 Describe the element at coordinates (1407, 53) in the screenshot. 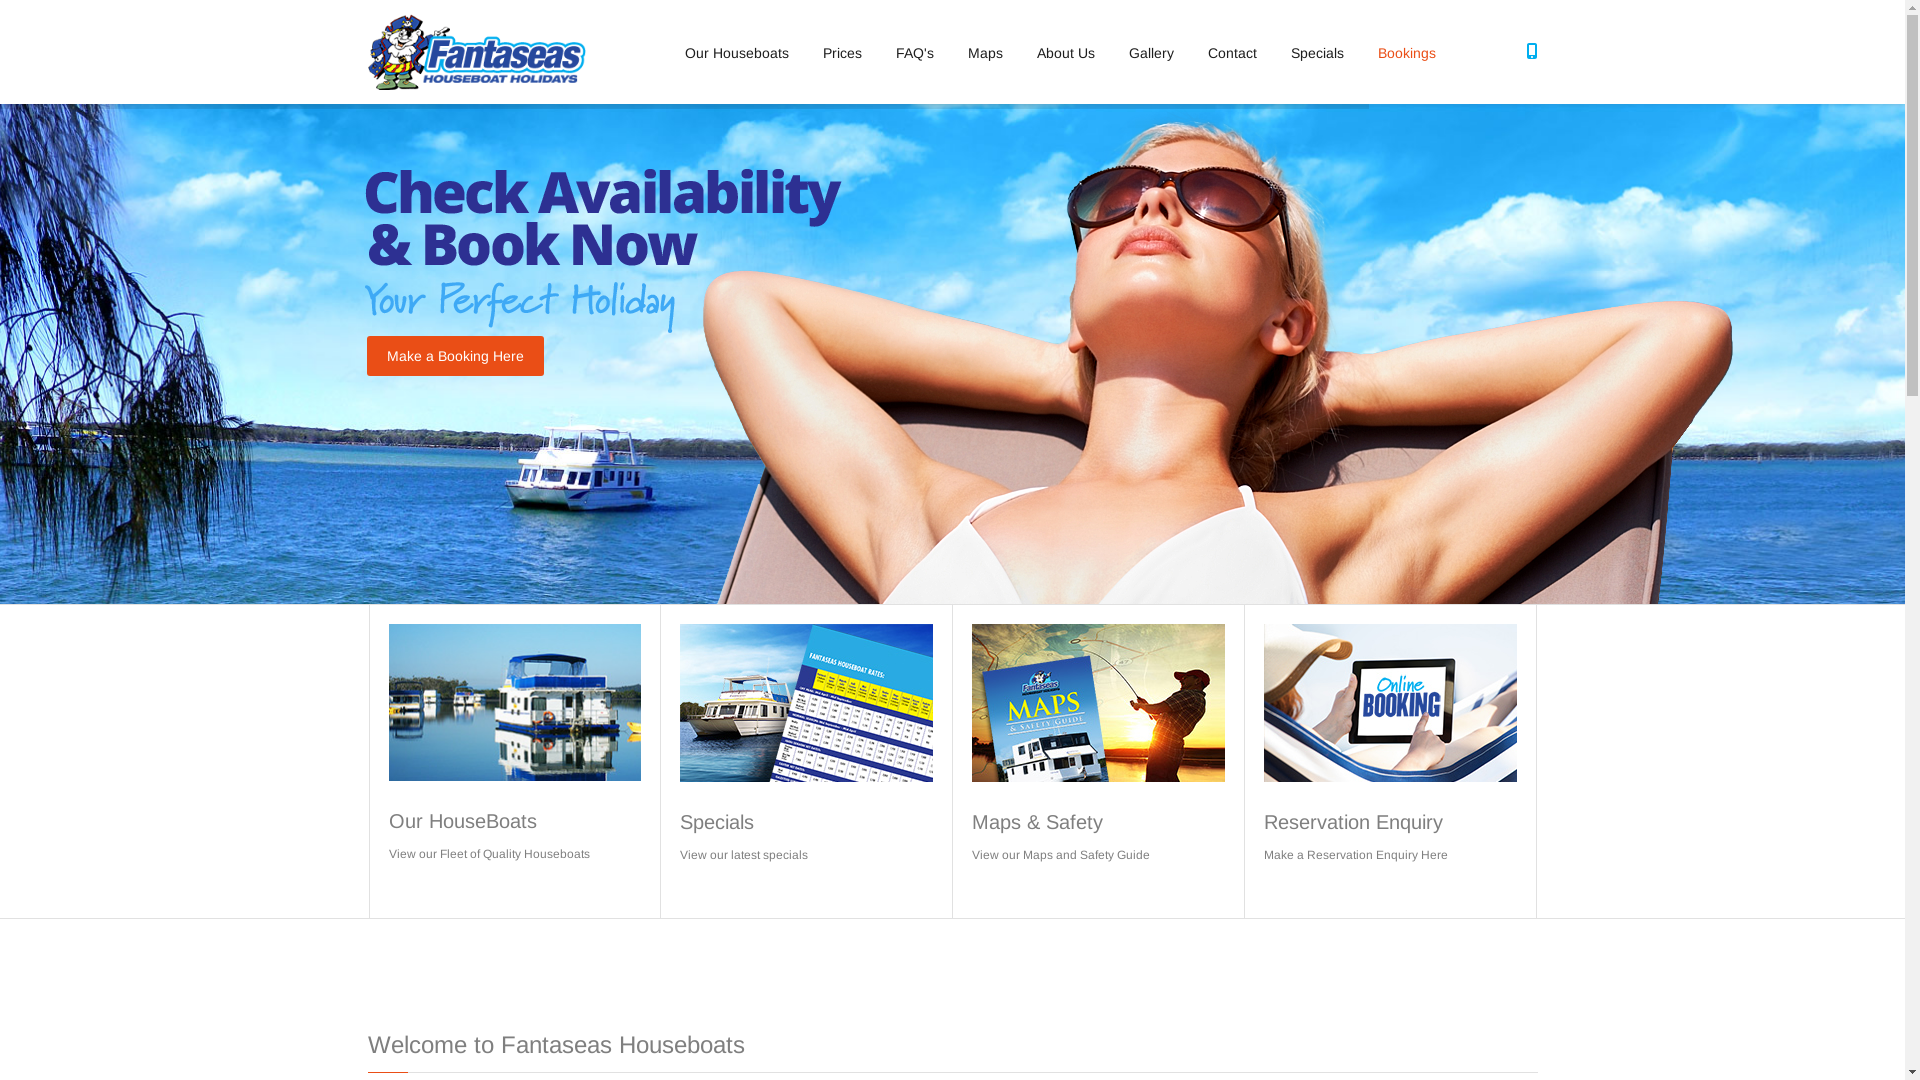

I see `Bookings` at that location.